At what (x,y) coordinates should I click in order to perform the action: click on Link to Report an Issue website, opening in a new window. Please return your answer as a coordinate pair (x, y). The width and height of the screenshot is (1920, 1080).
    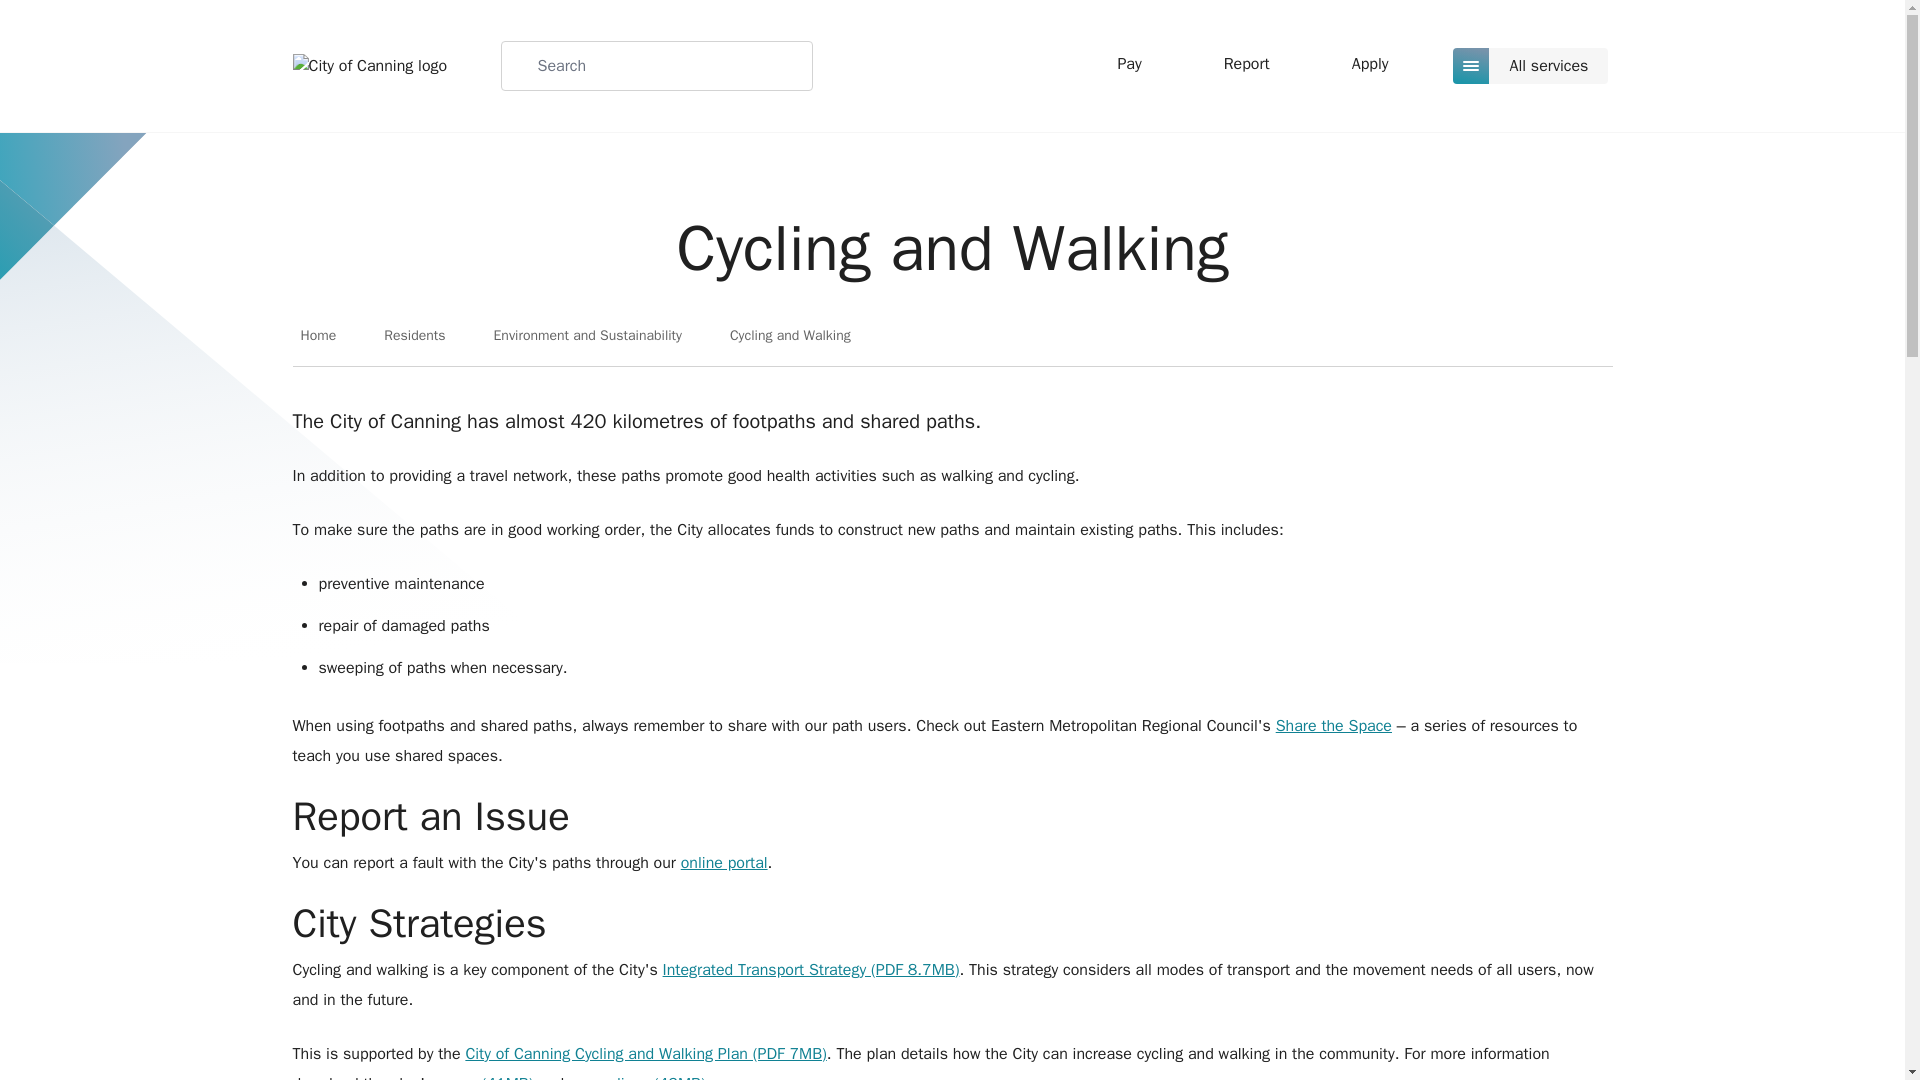
    Looking at the image, I should click on (724, 862).